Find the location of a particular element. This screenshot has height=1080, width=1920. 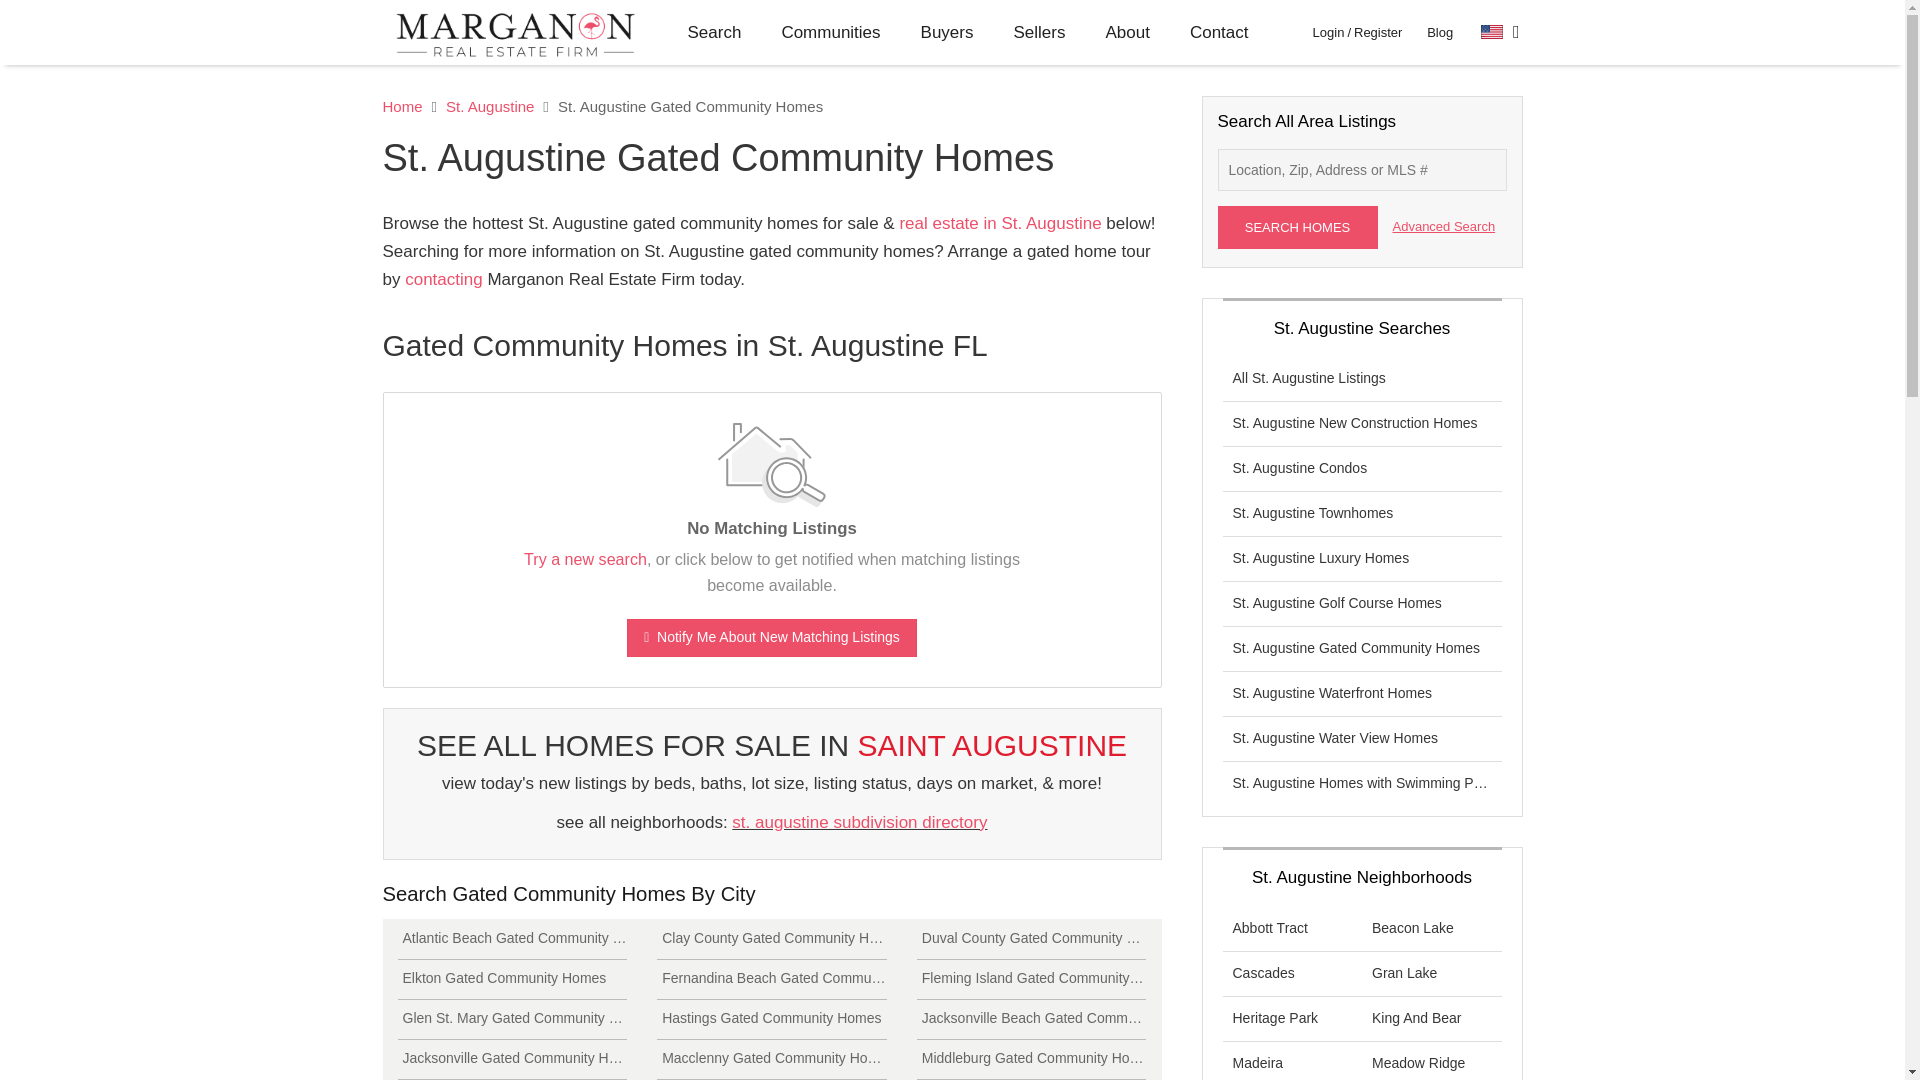

Sellers is located at coordinates (1040, 32).